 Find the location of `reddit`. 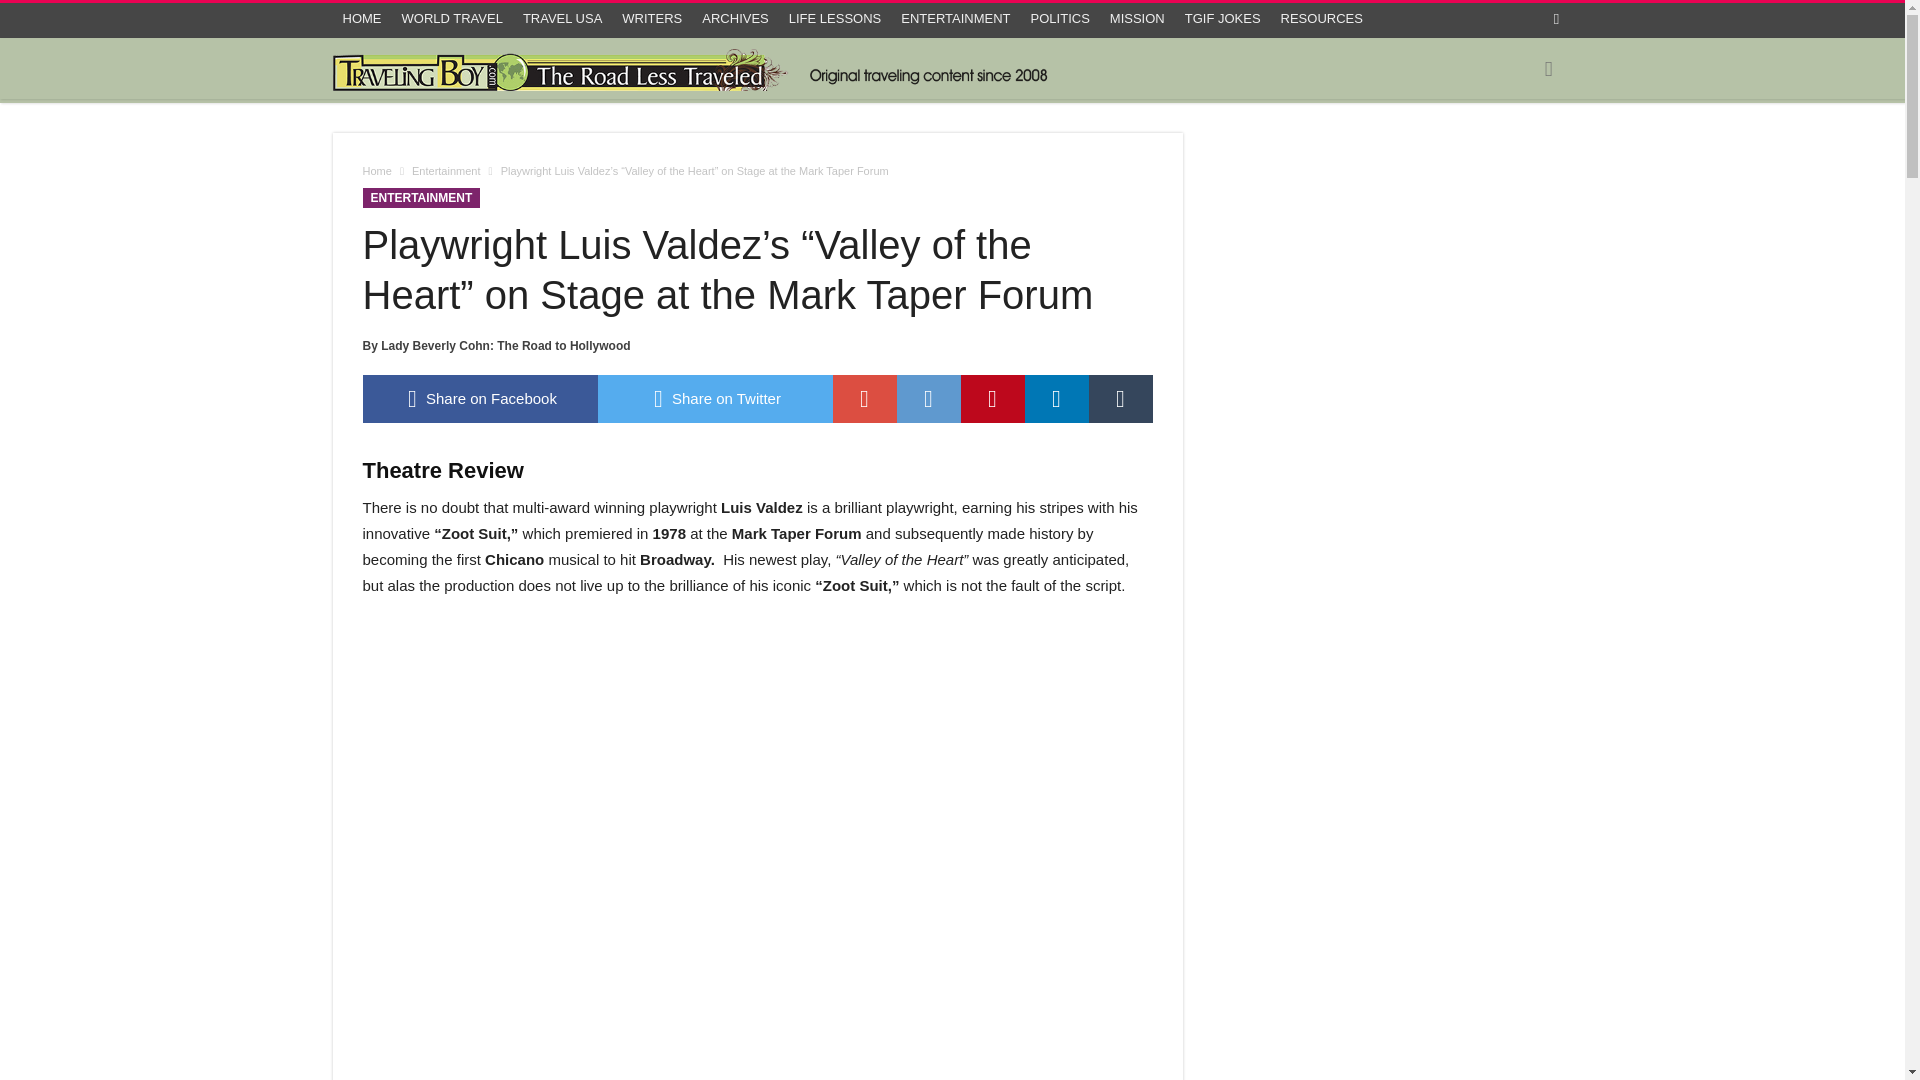

reddit is located at coordinates (928, 398).